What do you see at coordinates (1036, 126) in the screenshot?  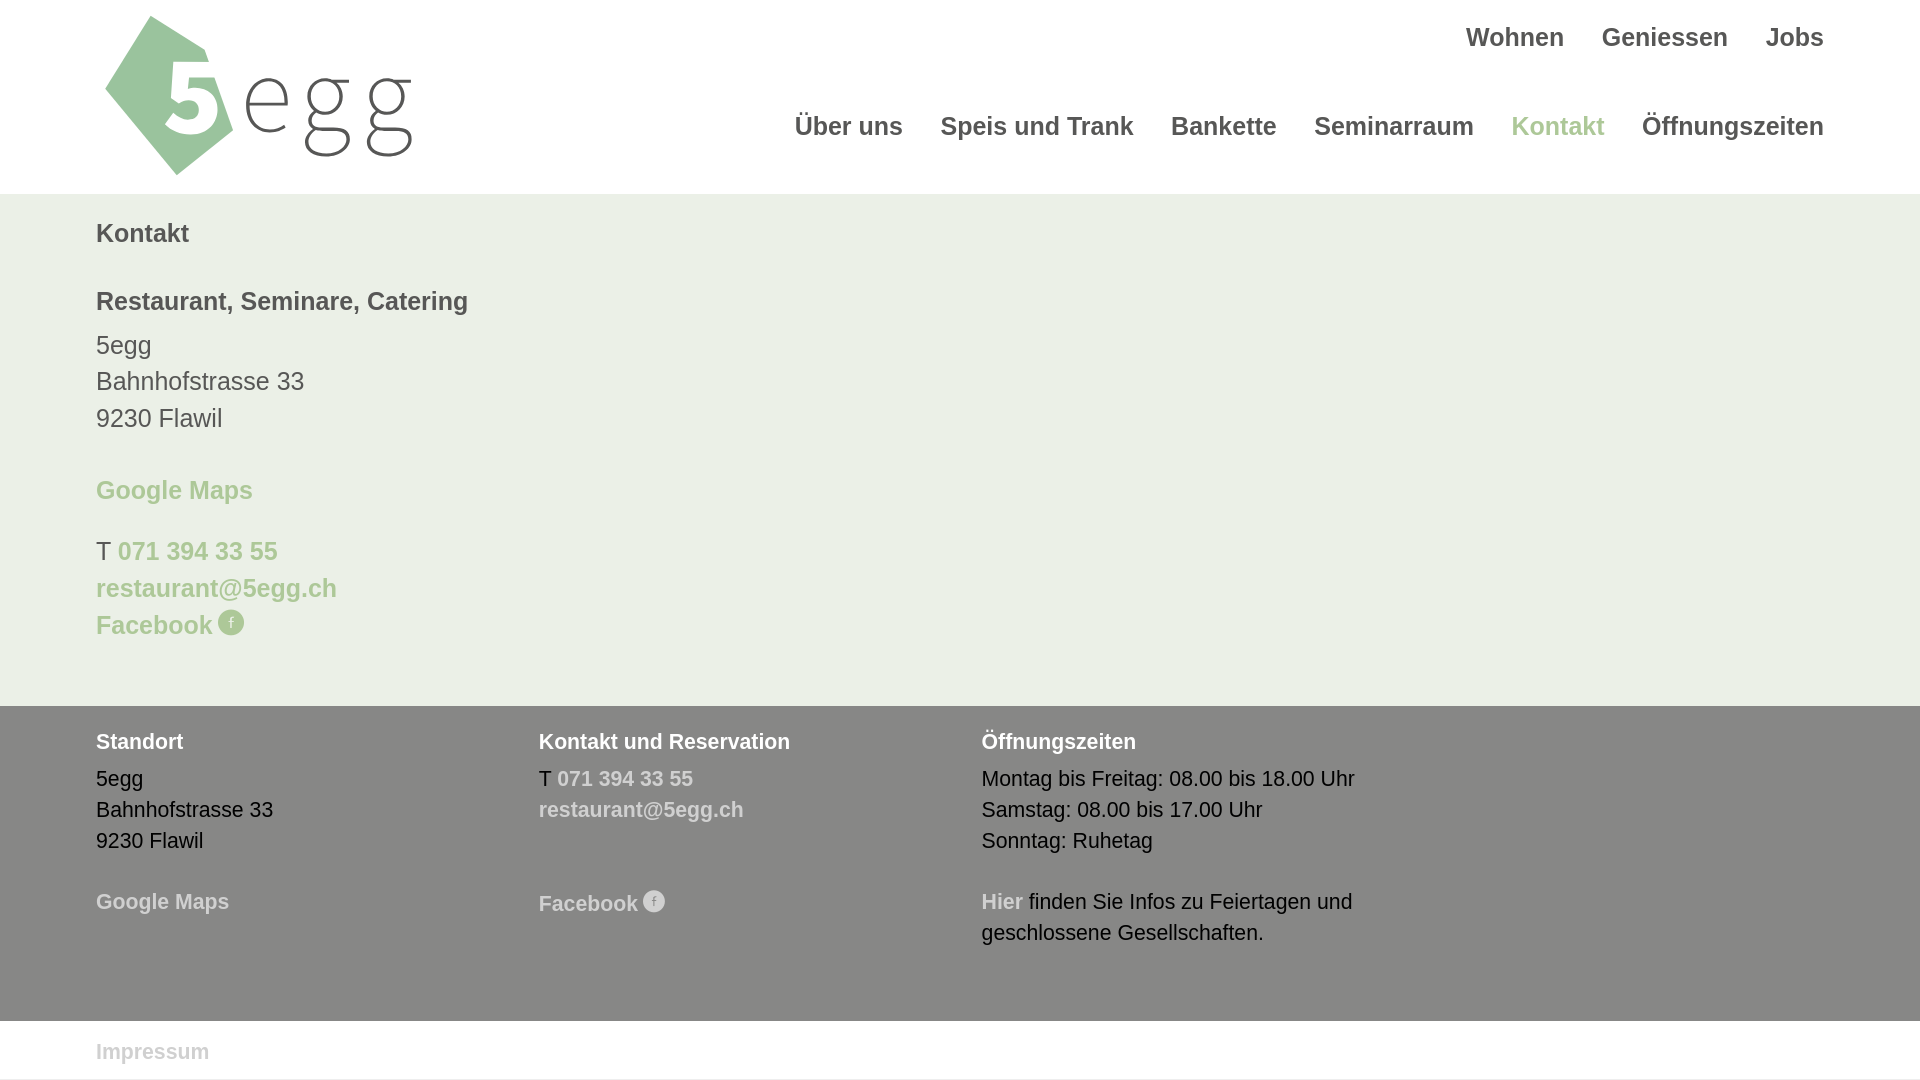 I see `Speis und Trank` at bounding box center [1036, 126].